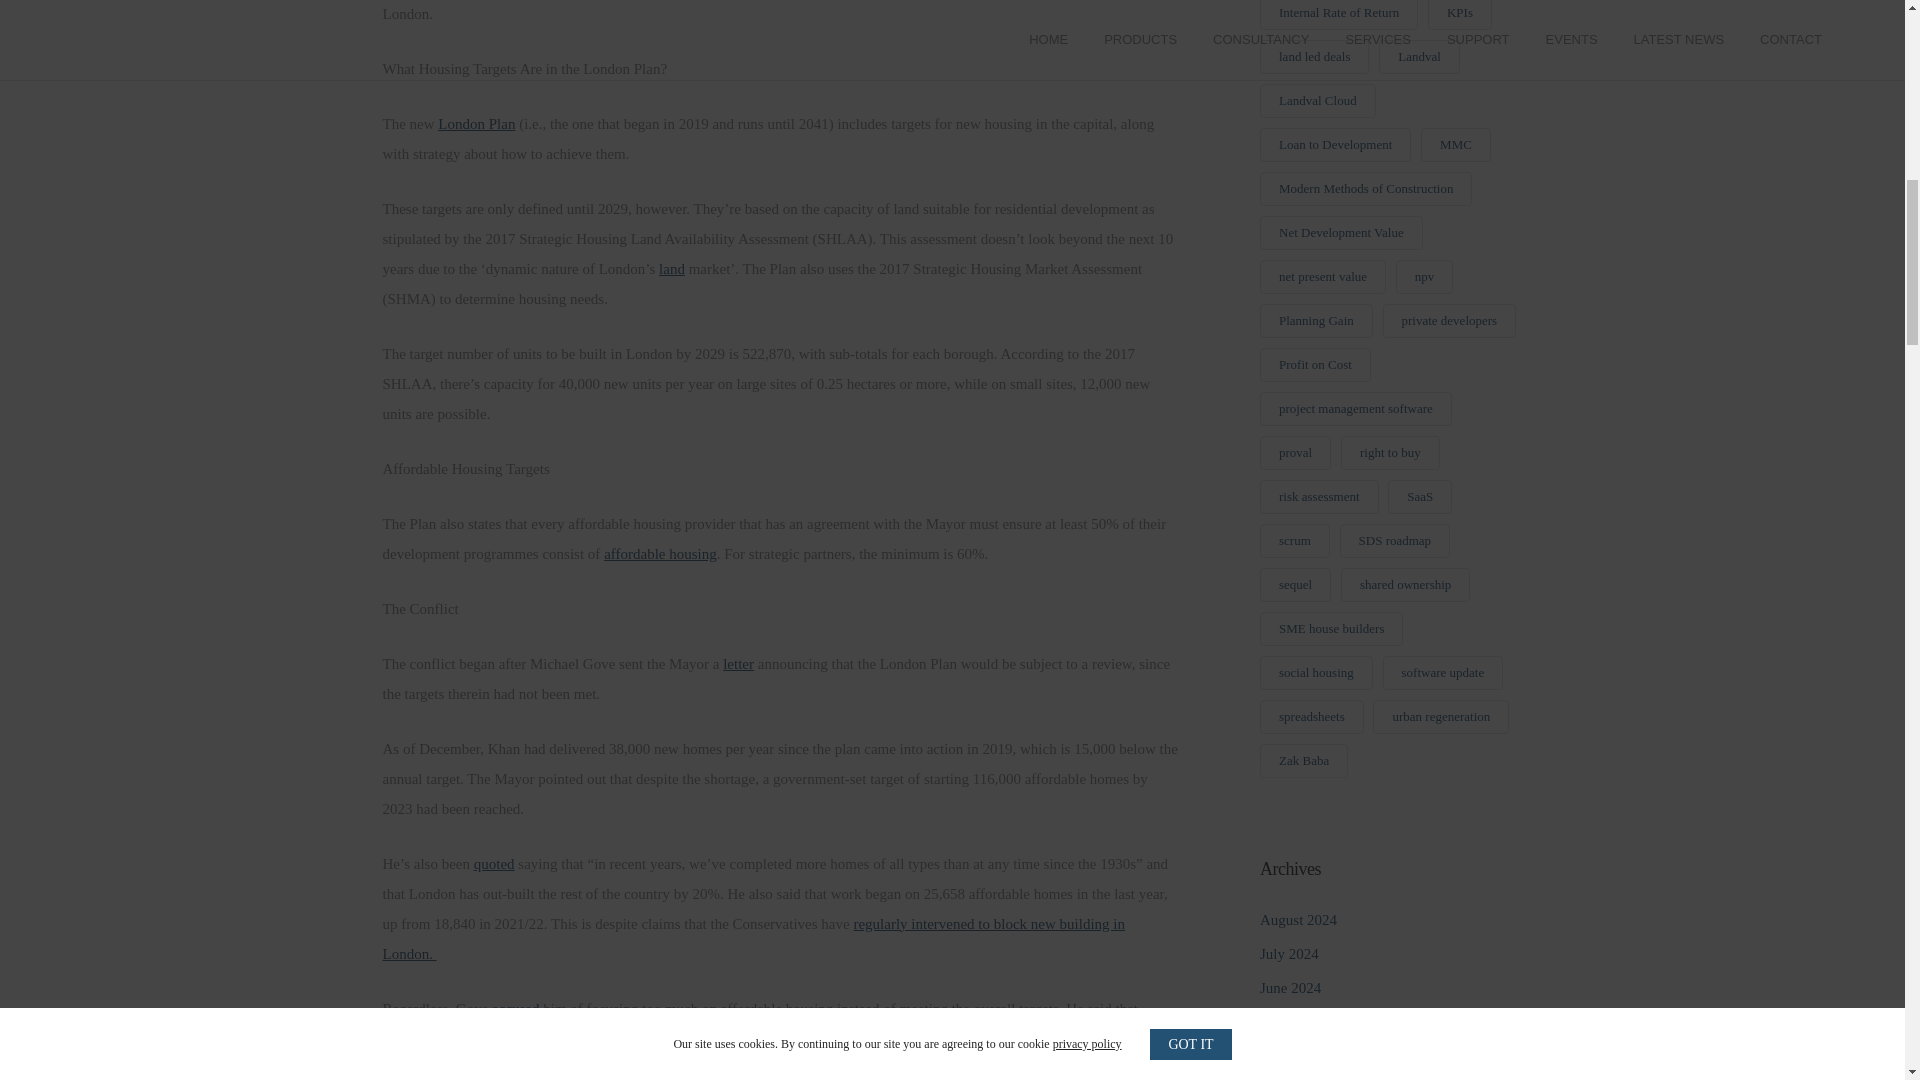  What do you see at coordinates (476, 123) in the screenshot?
I see `London Plan` at bounding box center [476, 123].